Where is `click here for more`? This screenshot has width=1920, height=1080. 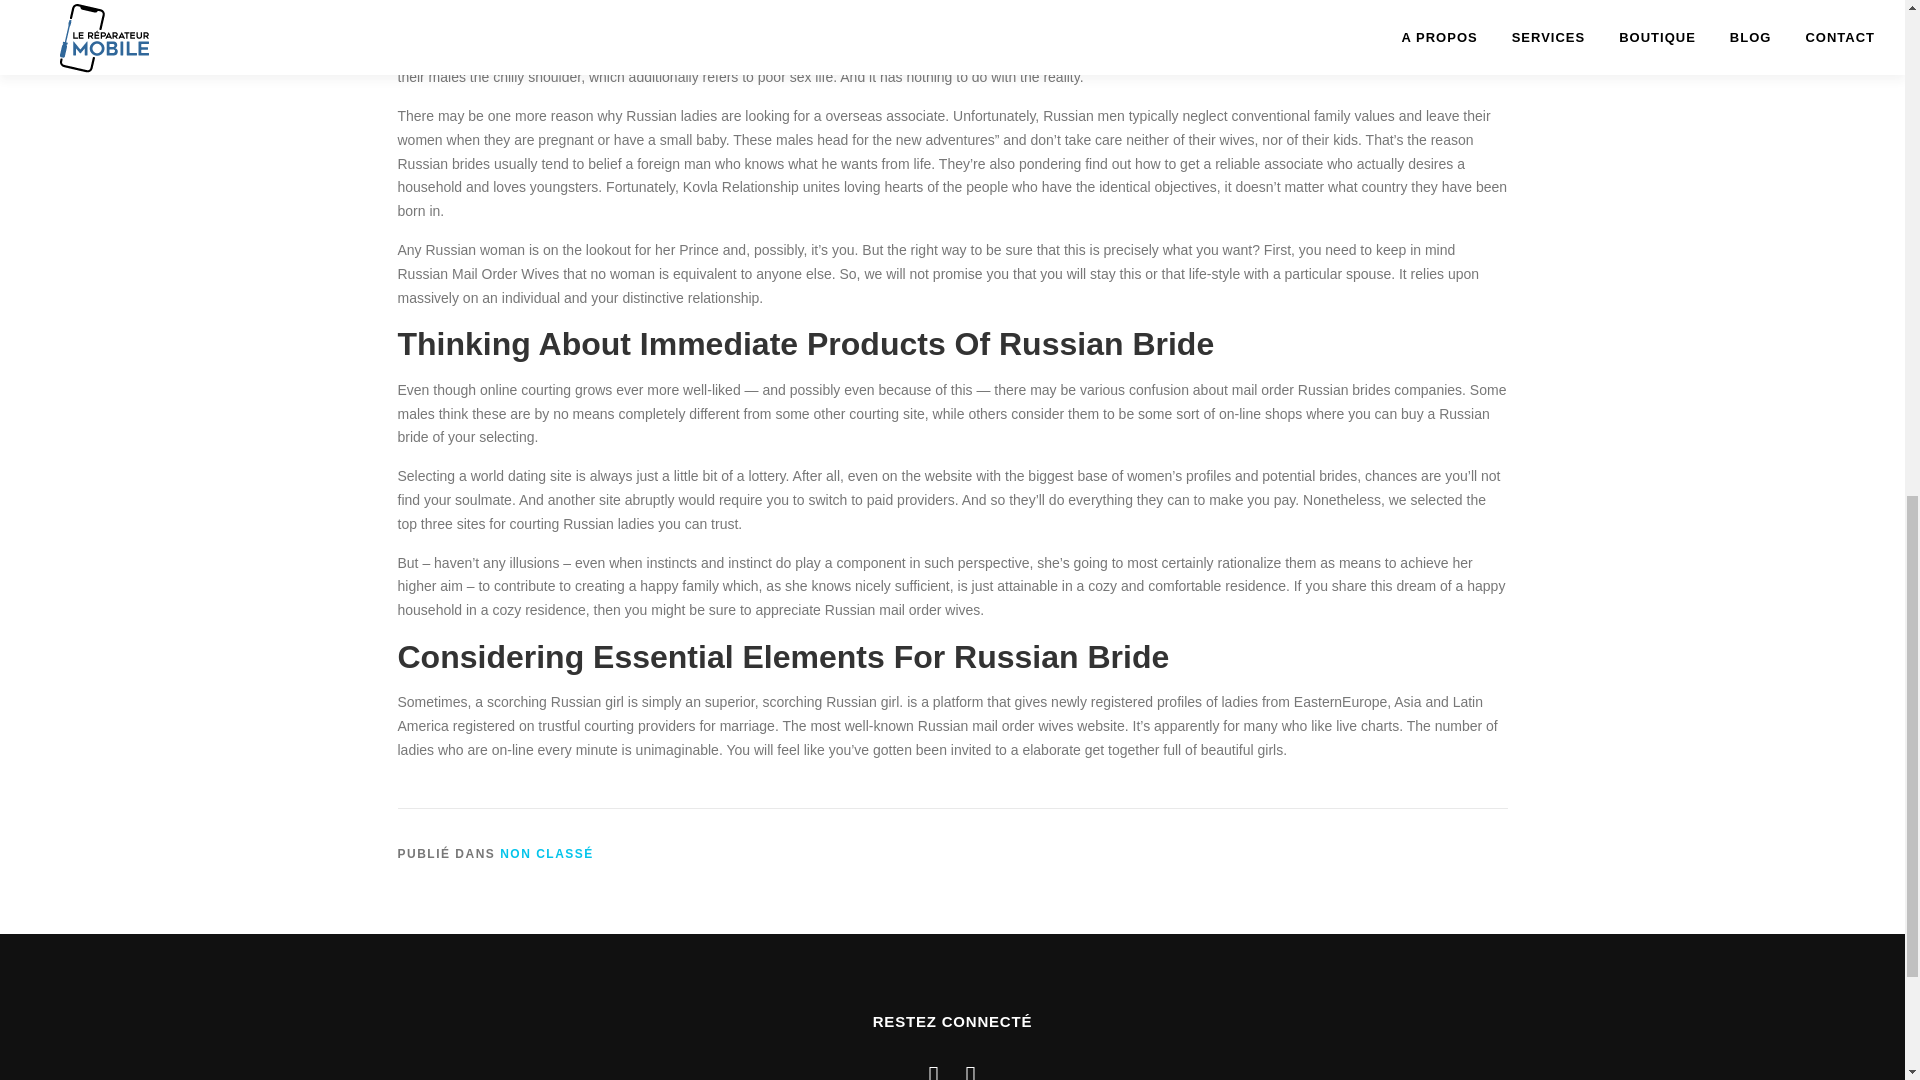
click here for more is located at coordinates (880, 54).